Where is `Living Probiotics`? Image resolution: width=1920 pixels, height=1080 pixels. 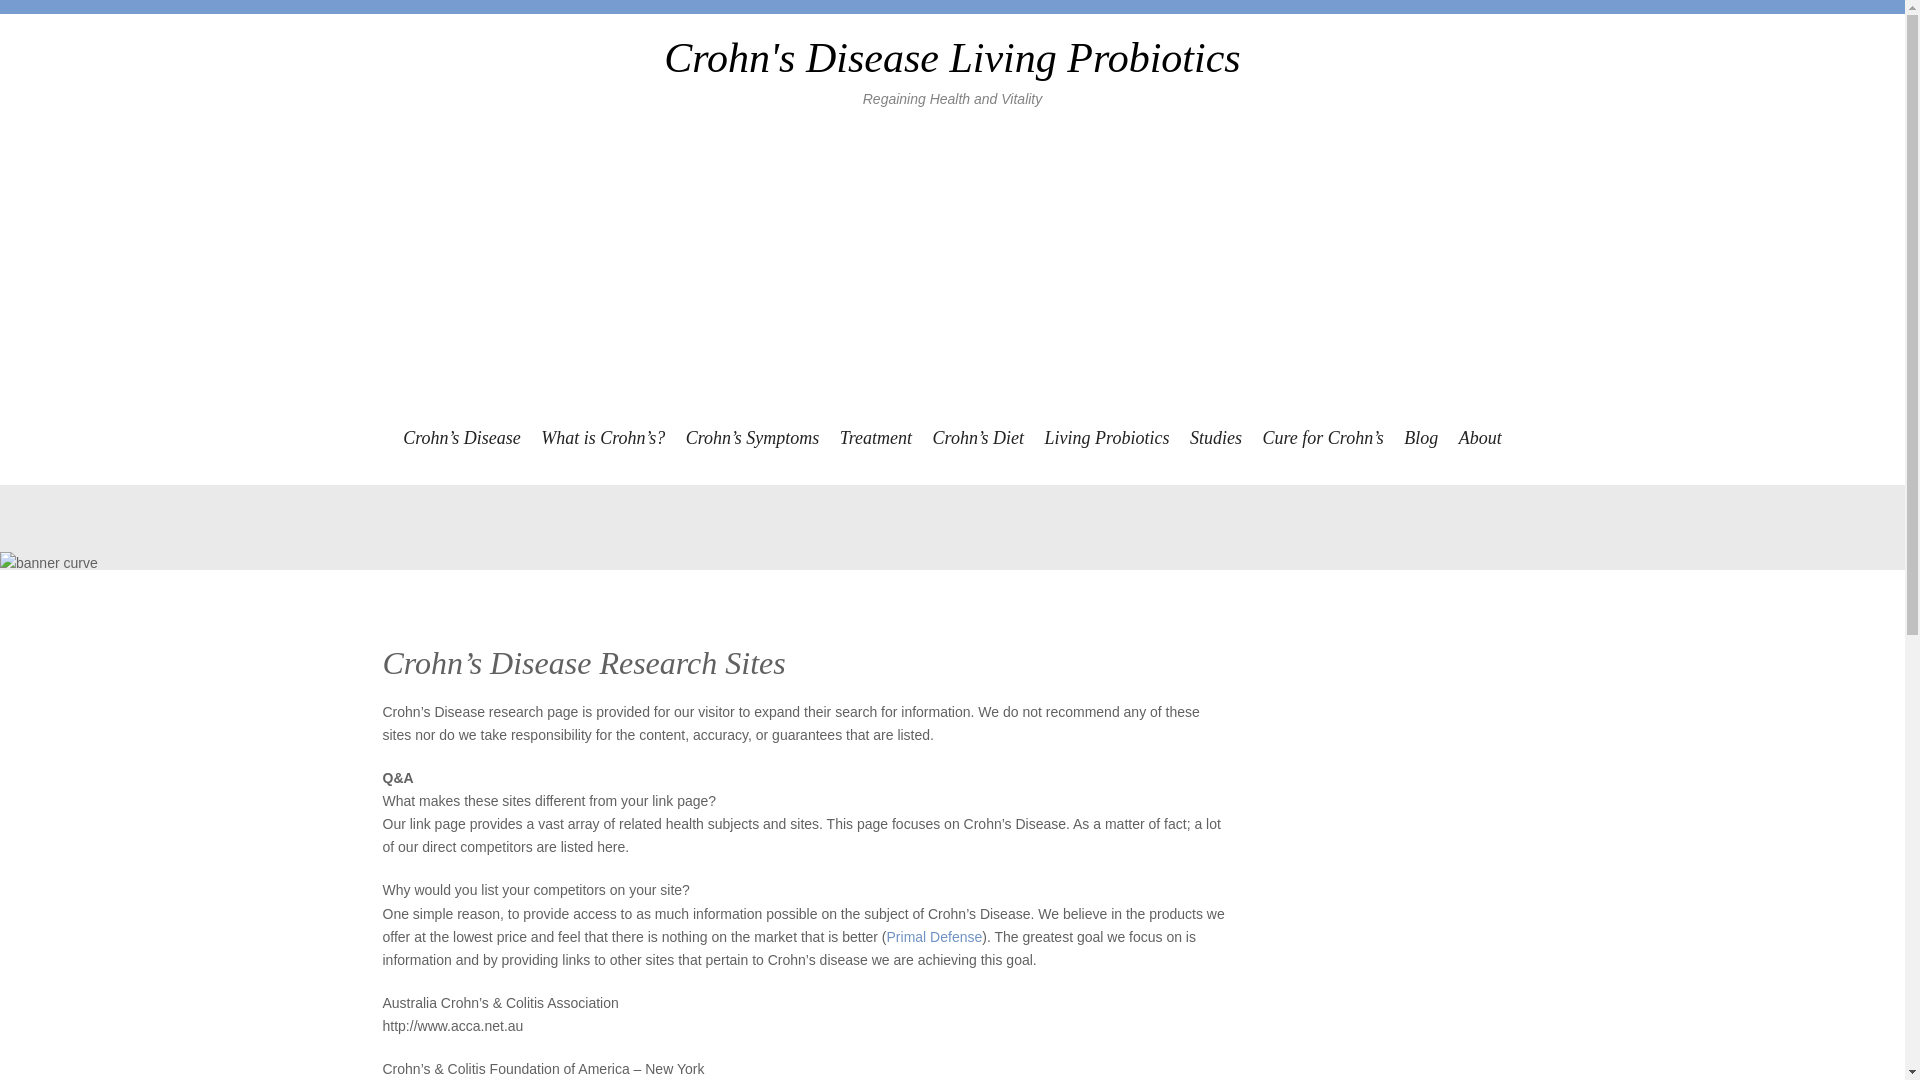 Living Probiotics is located at coordinates (1107, 438).